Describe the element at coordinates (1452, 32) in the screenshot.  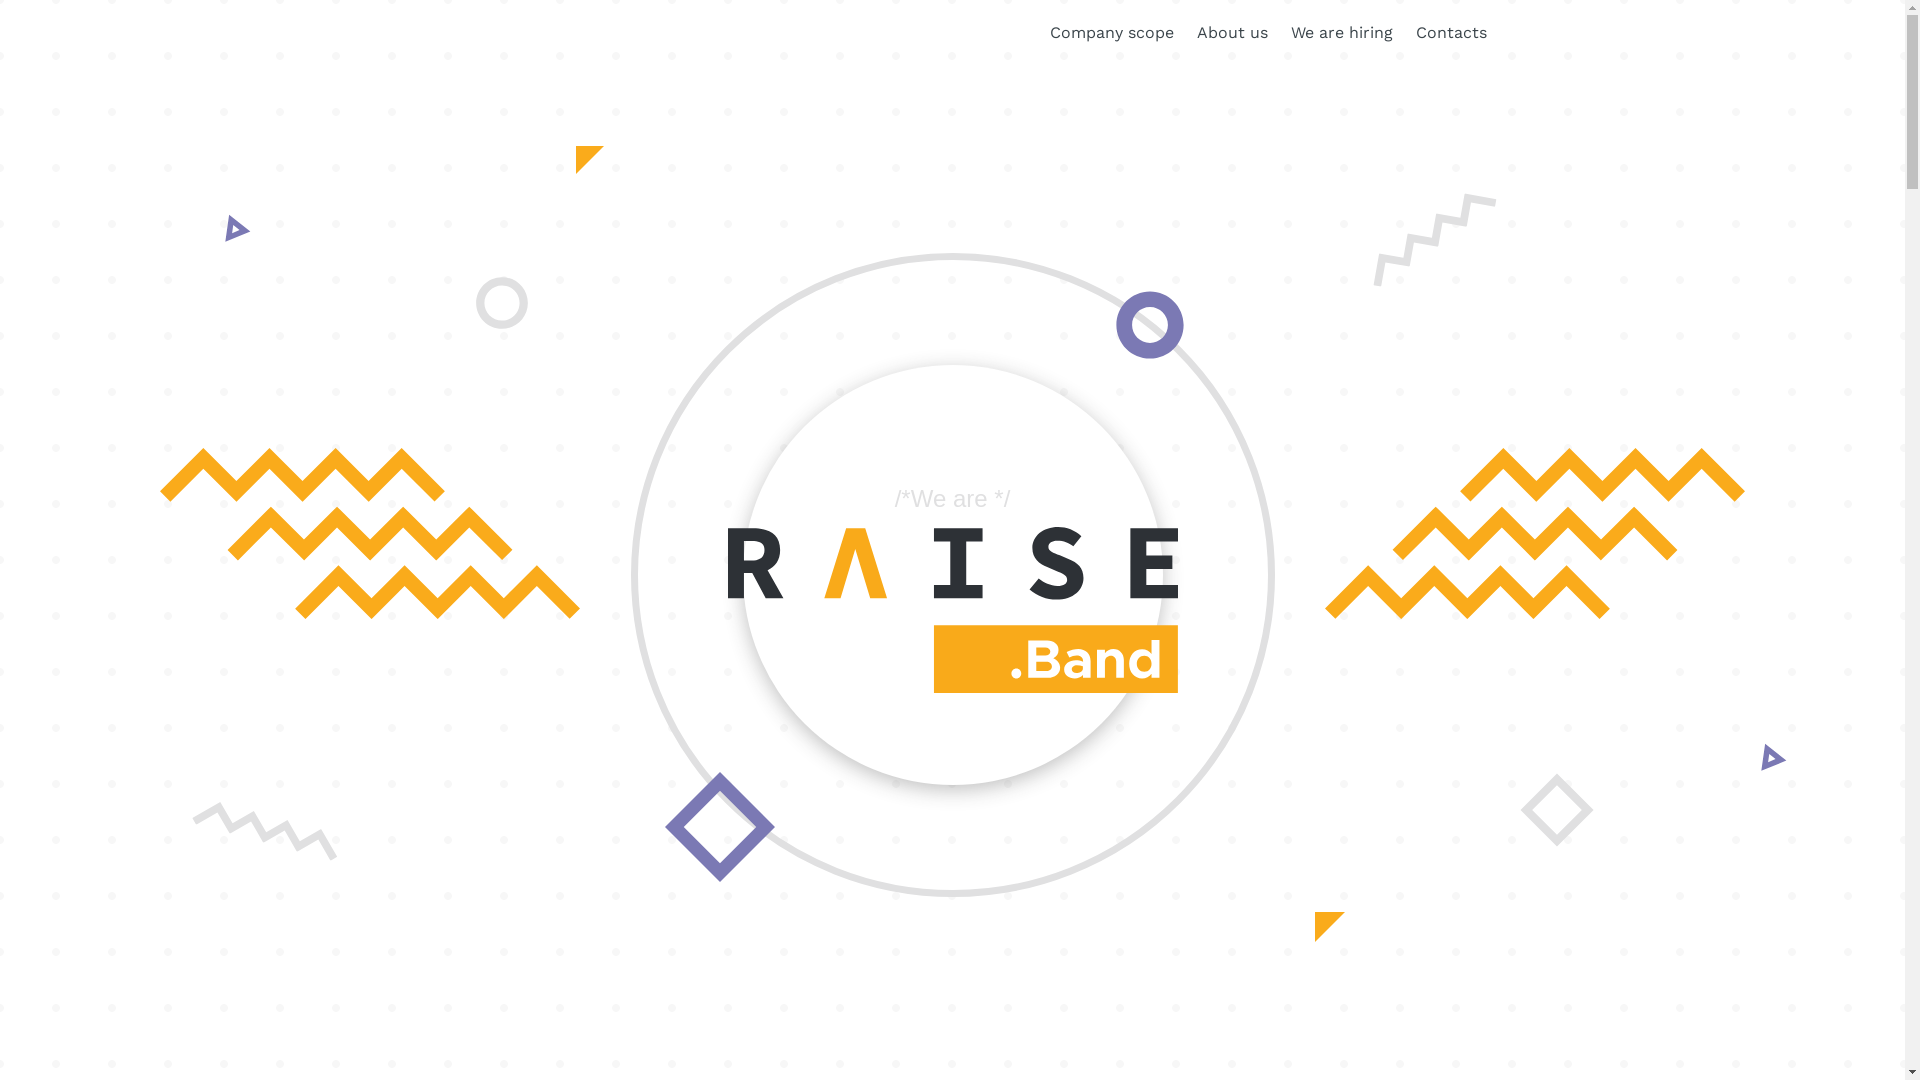
I see `Contacts` at that location.